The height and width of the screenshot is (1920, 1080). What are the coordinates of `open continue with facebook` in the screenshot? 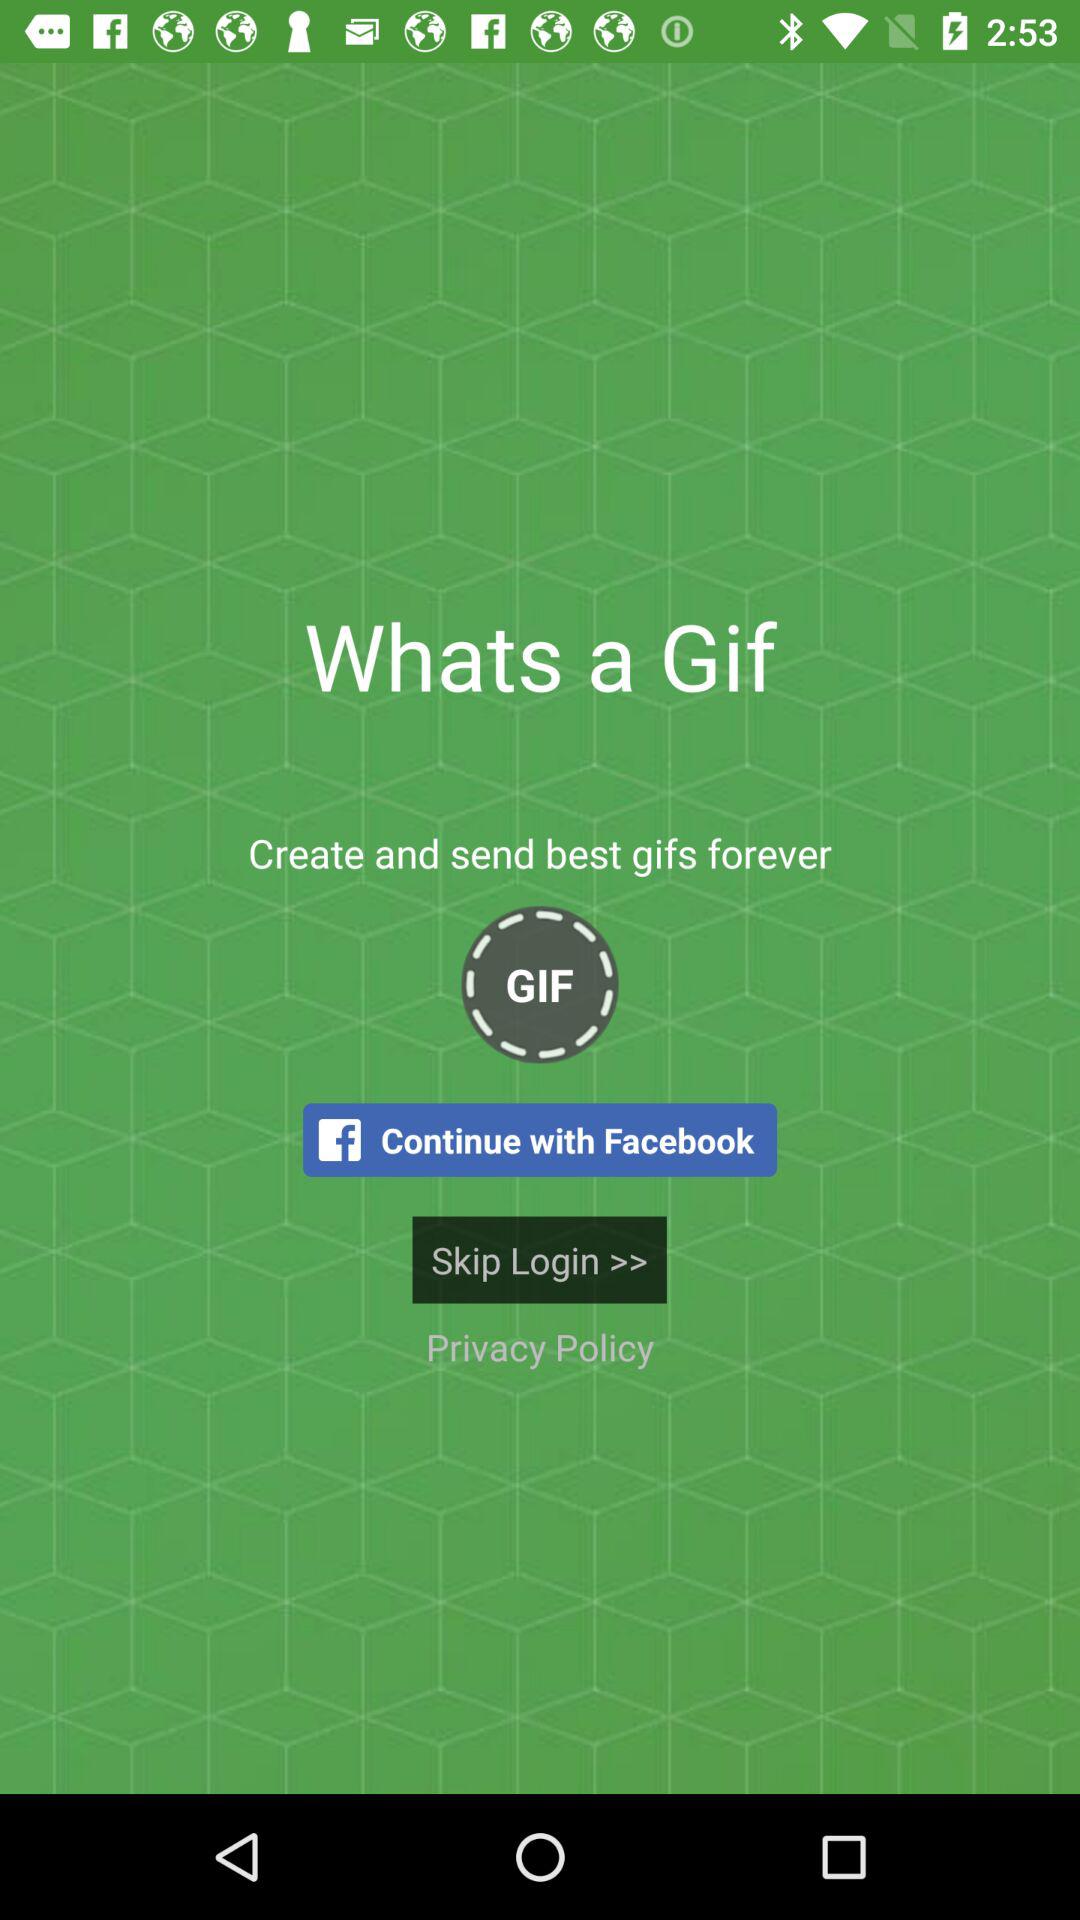 It's located at (540, 1140).